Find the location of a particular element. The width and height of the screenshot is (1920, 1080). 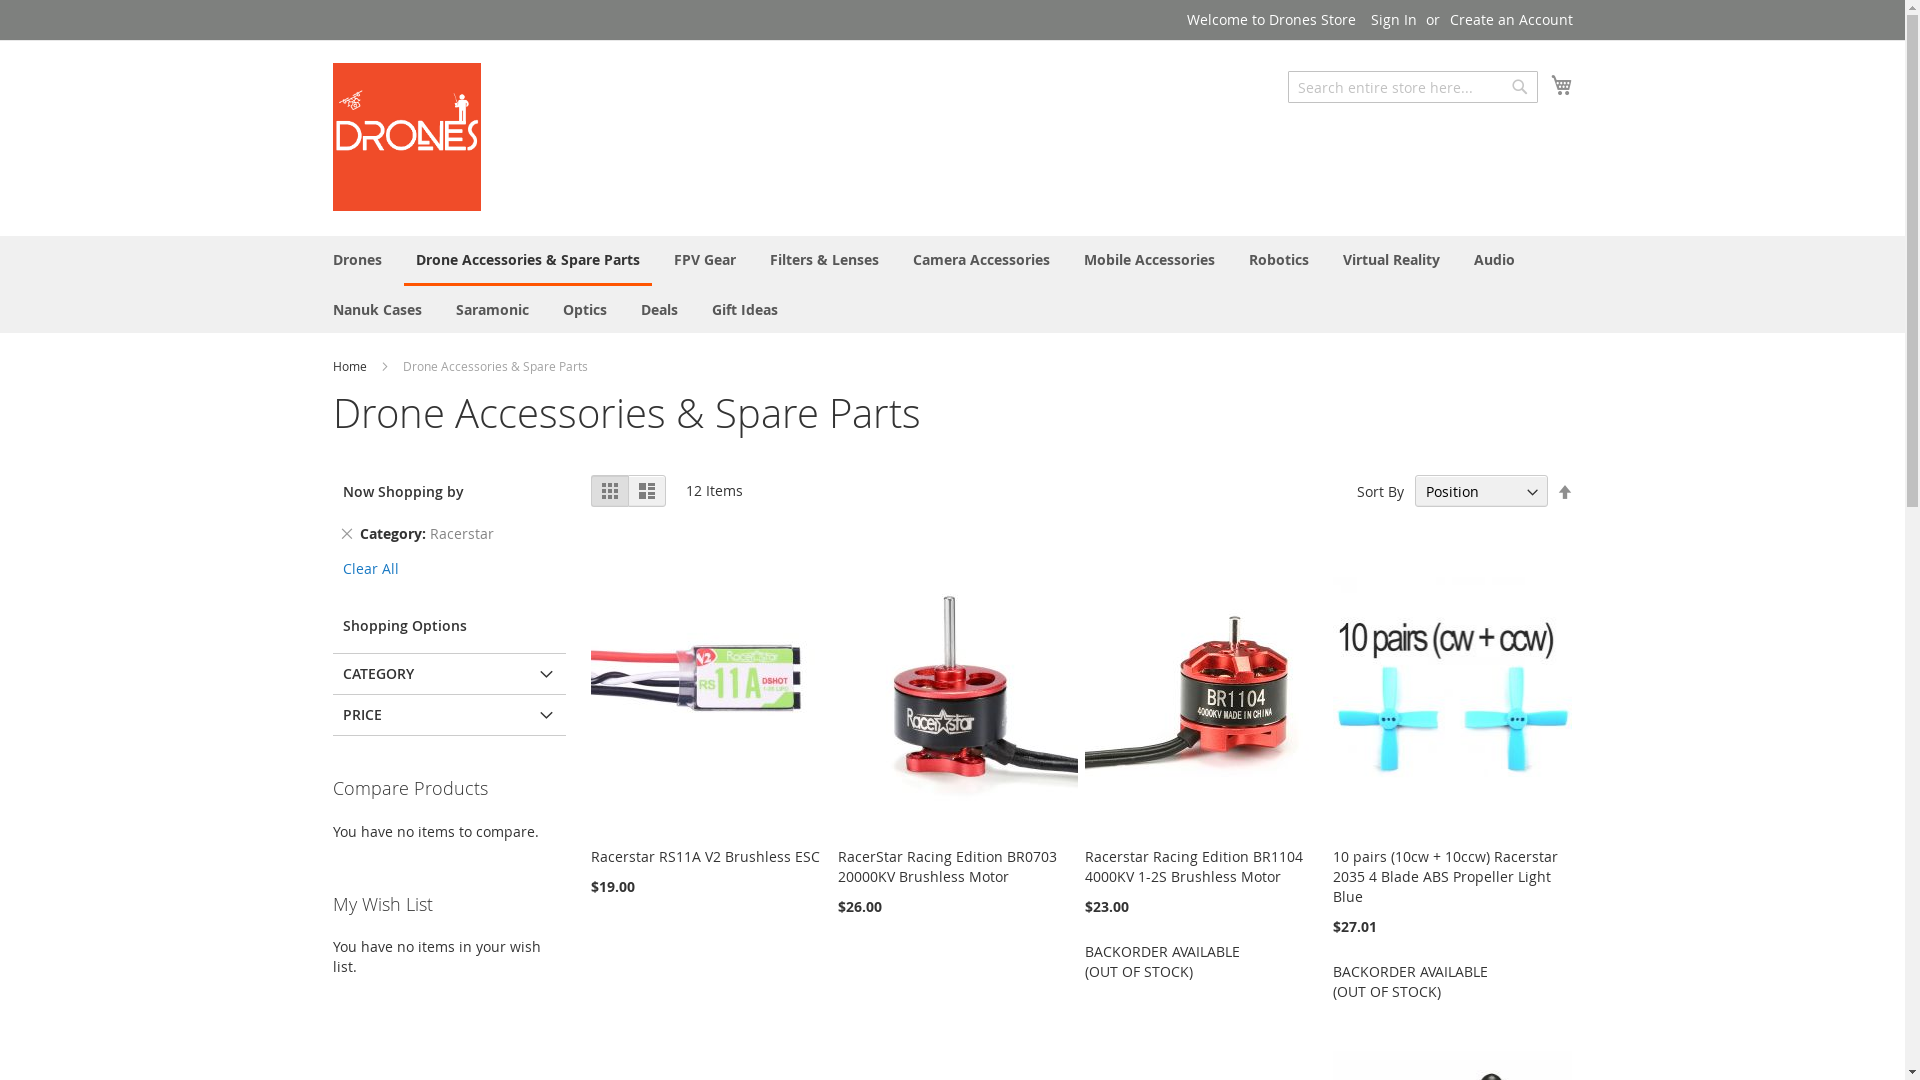

Racerstar Racing Edition BR1104 4000KV 1-2S Brushless Motor is located at coordinates (1194, 866).